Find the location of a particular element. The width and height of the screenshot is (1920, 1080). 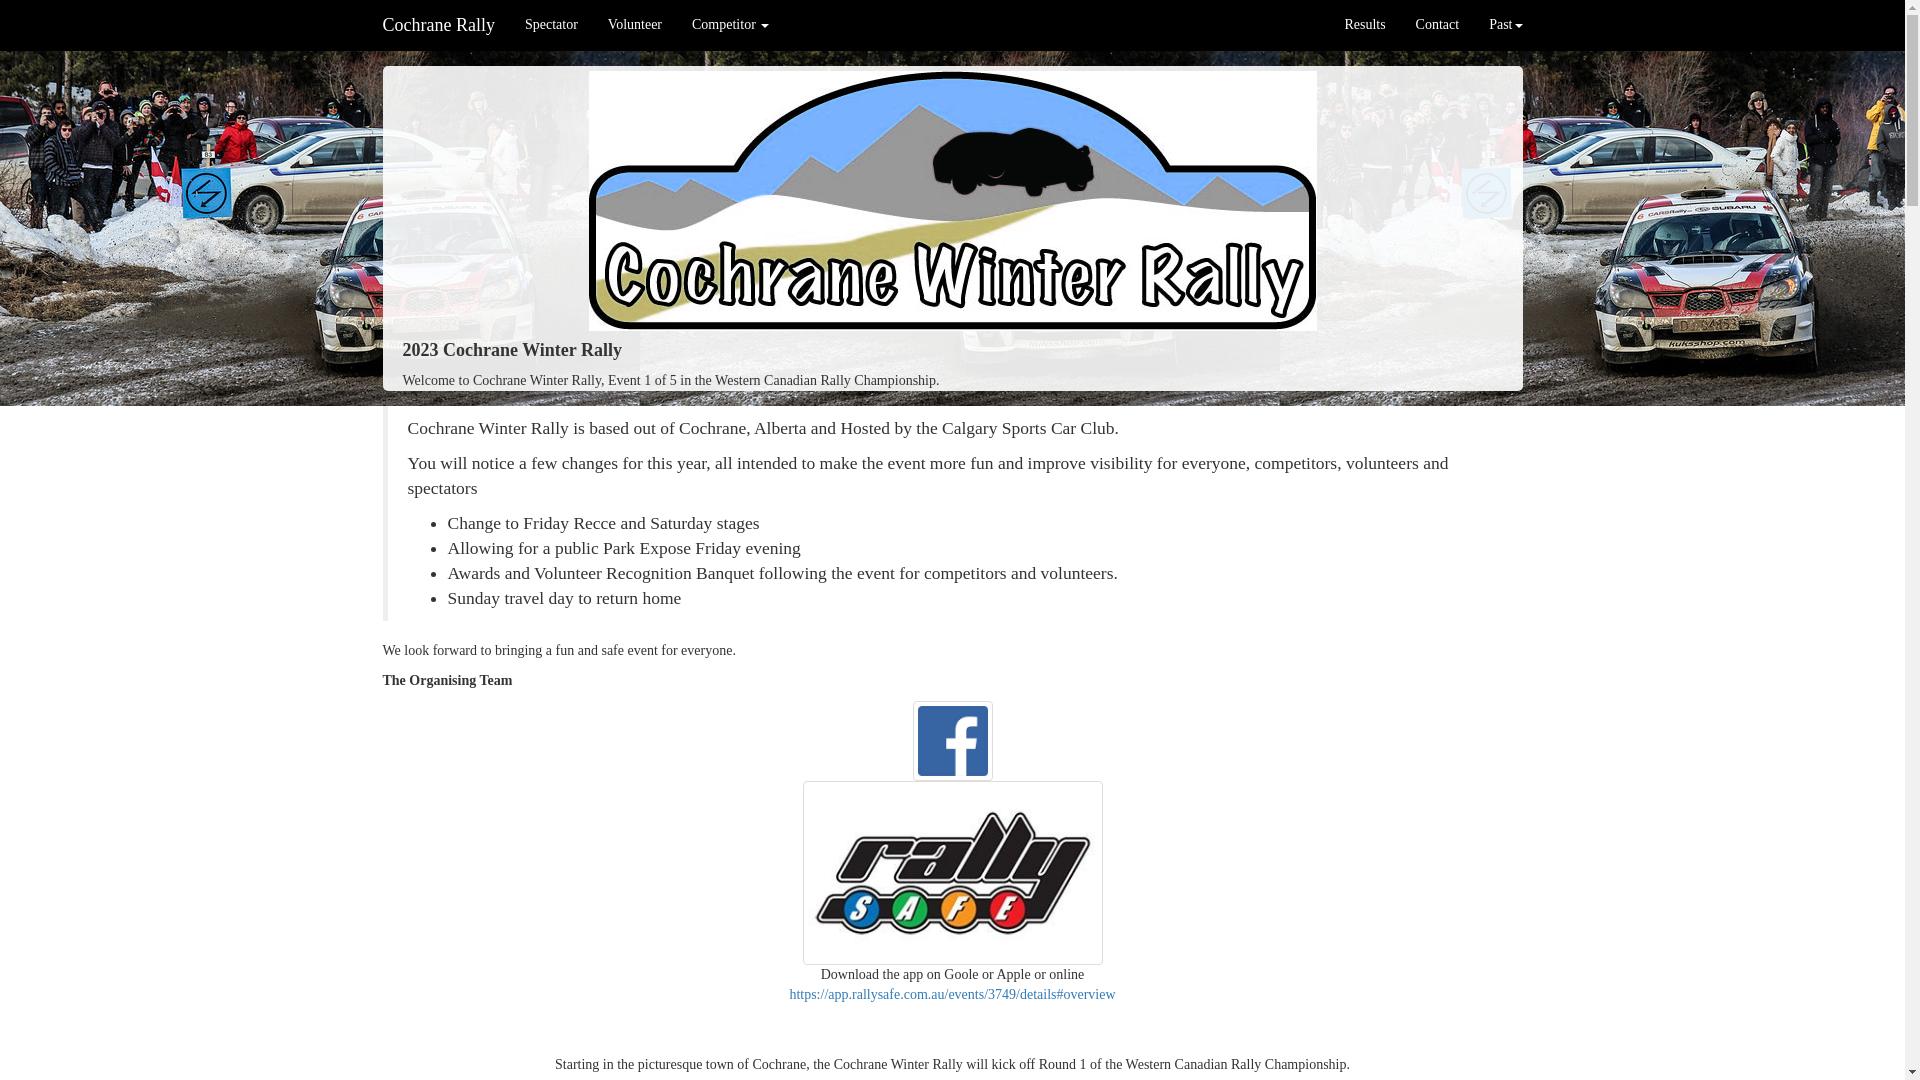

Competitor is located at coordinates (730, 25).